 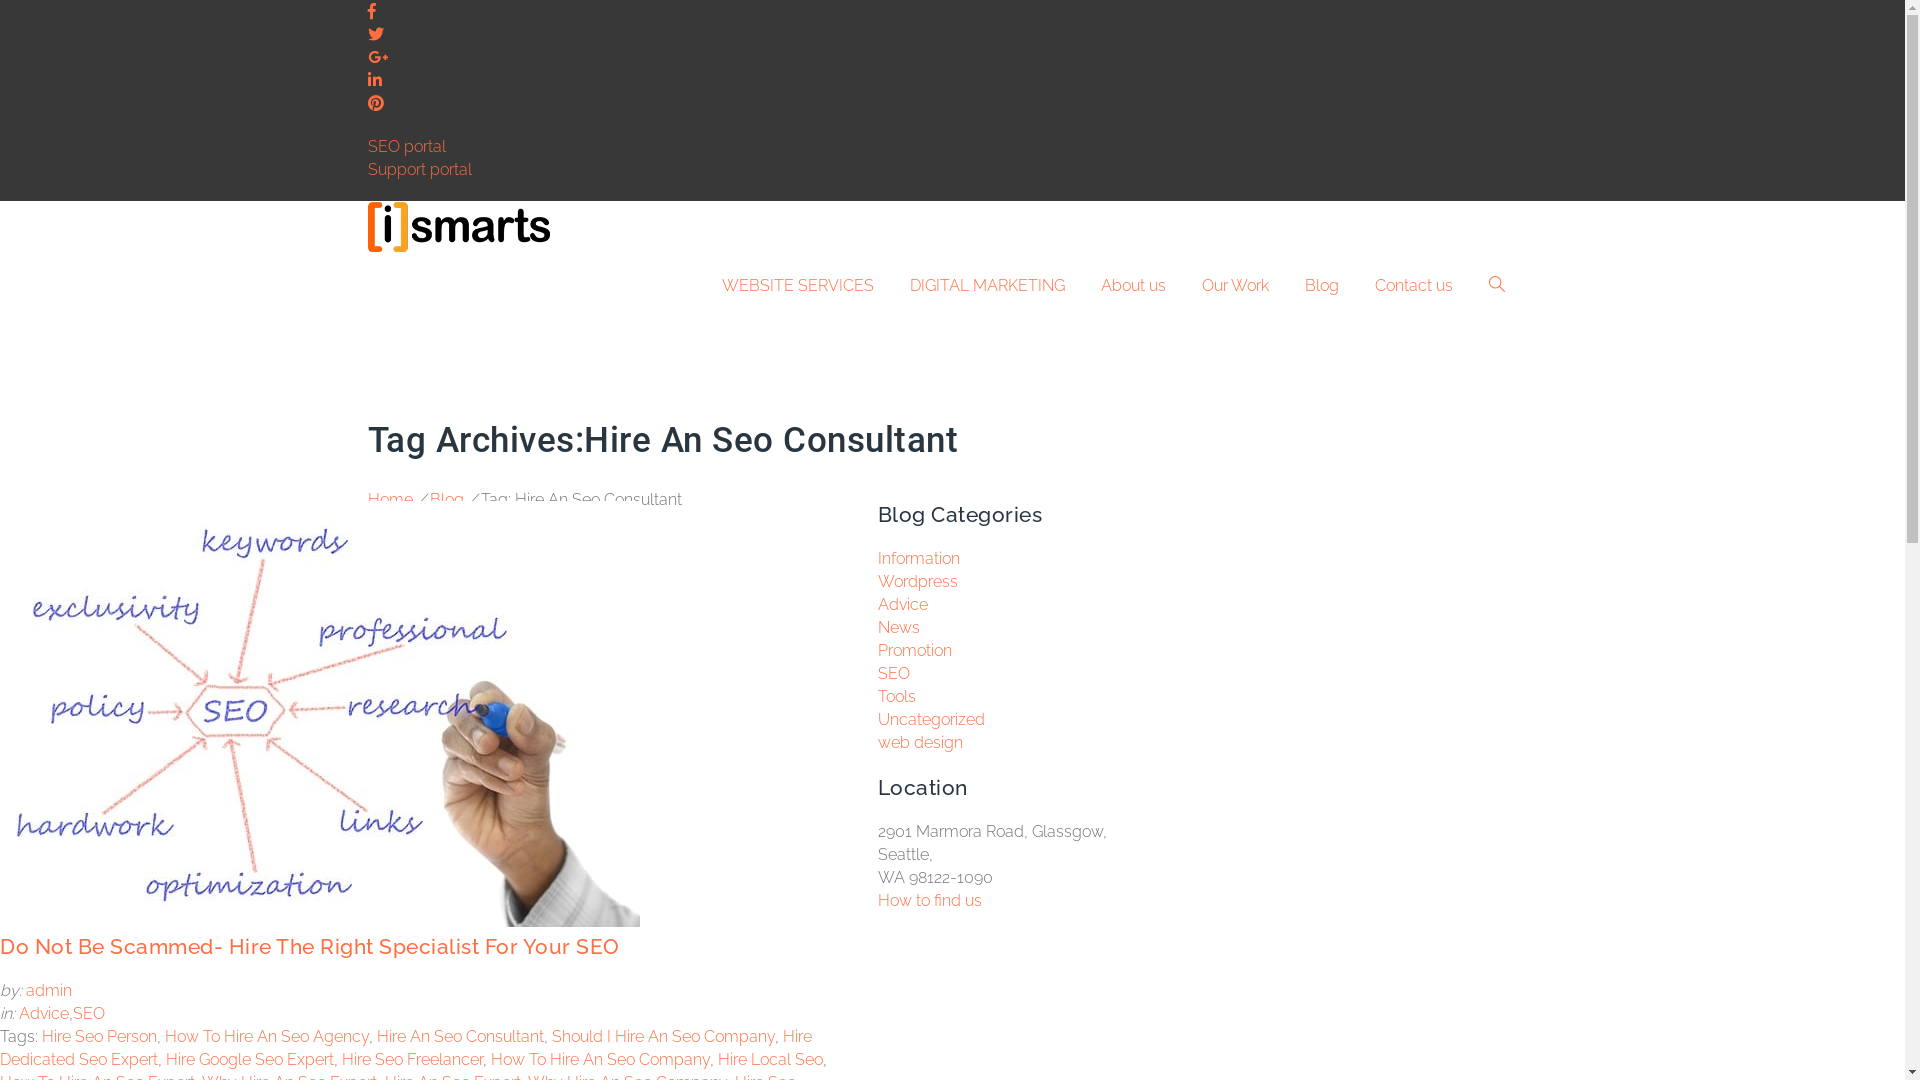 I want to click on Hire Local Seo, so click(x=770, y=1060).